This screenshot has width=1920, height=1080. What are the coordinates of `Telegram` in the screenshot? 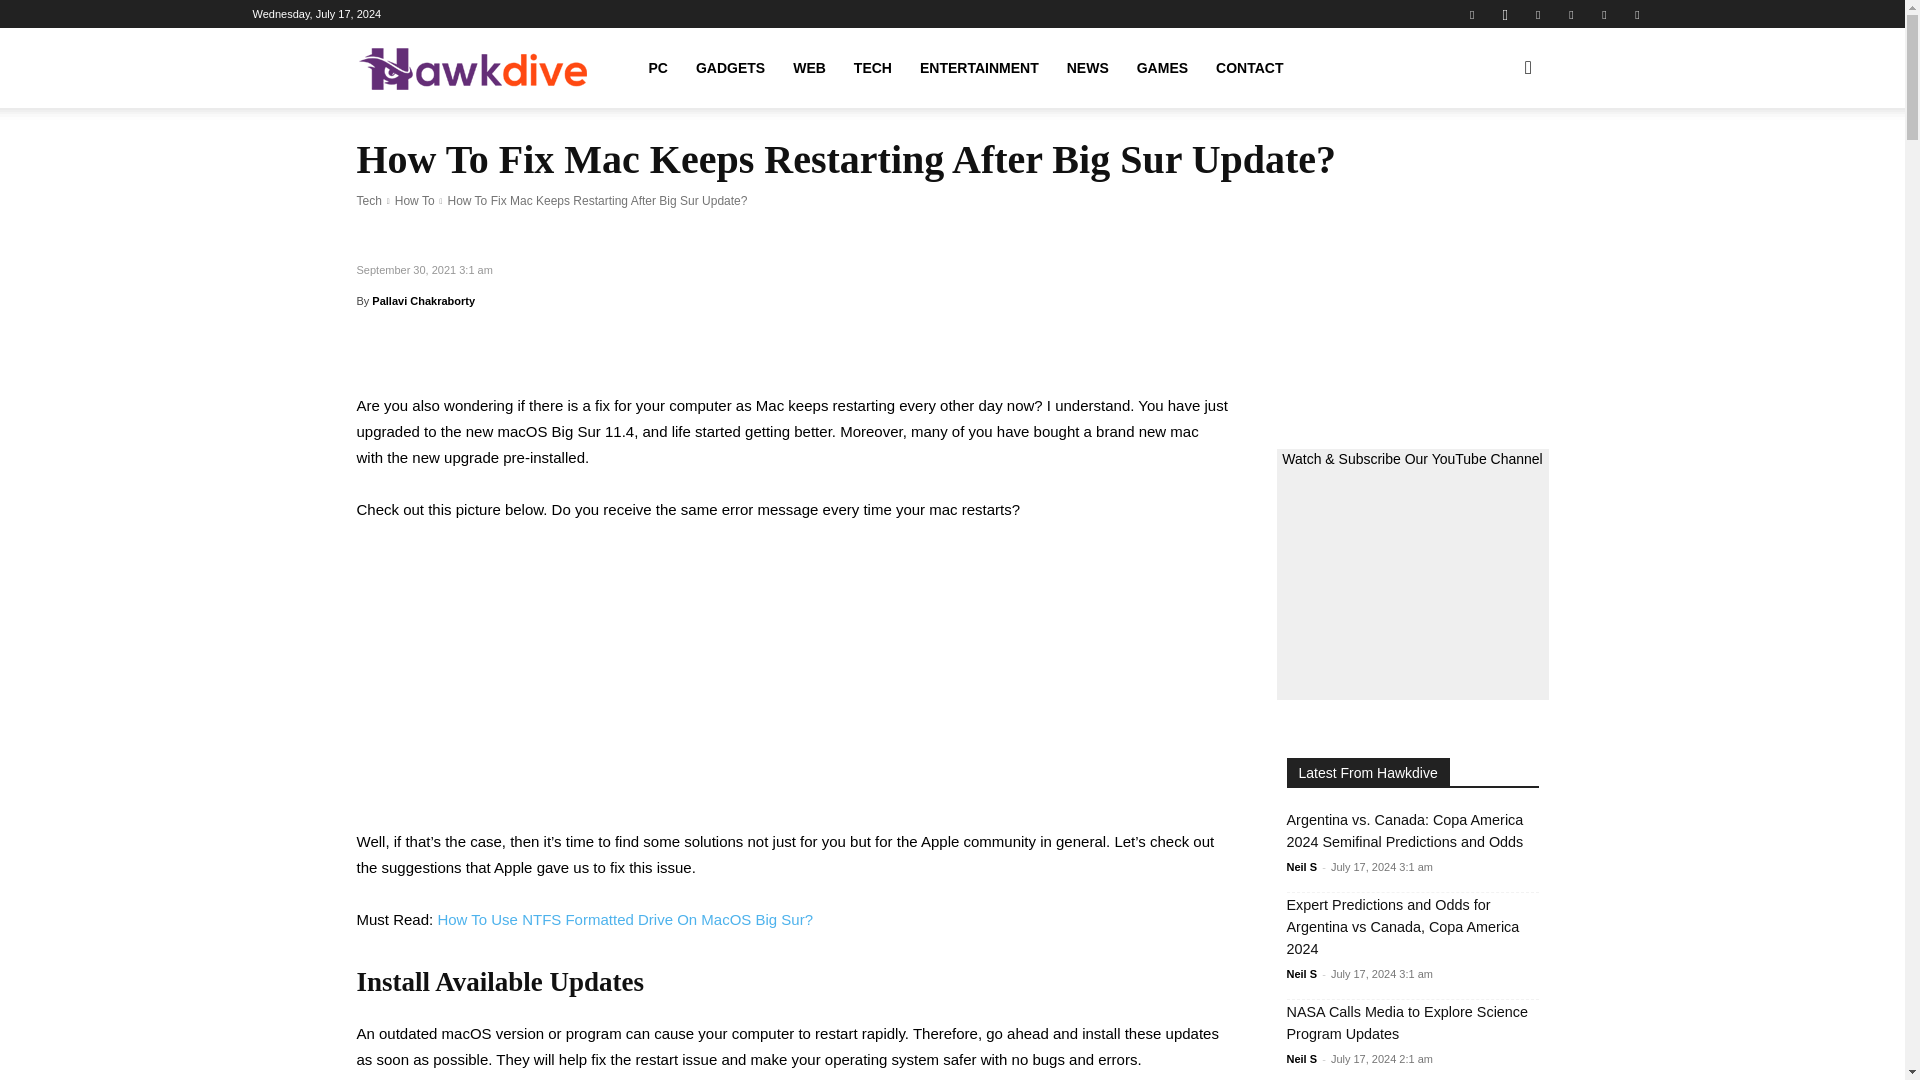 It's located at (1570, 14).